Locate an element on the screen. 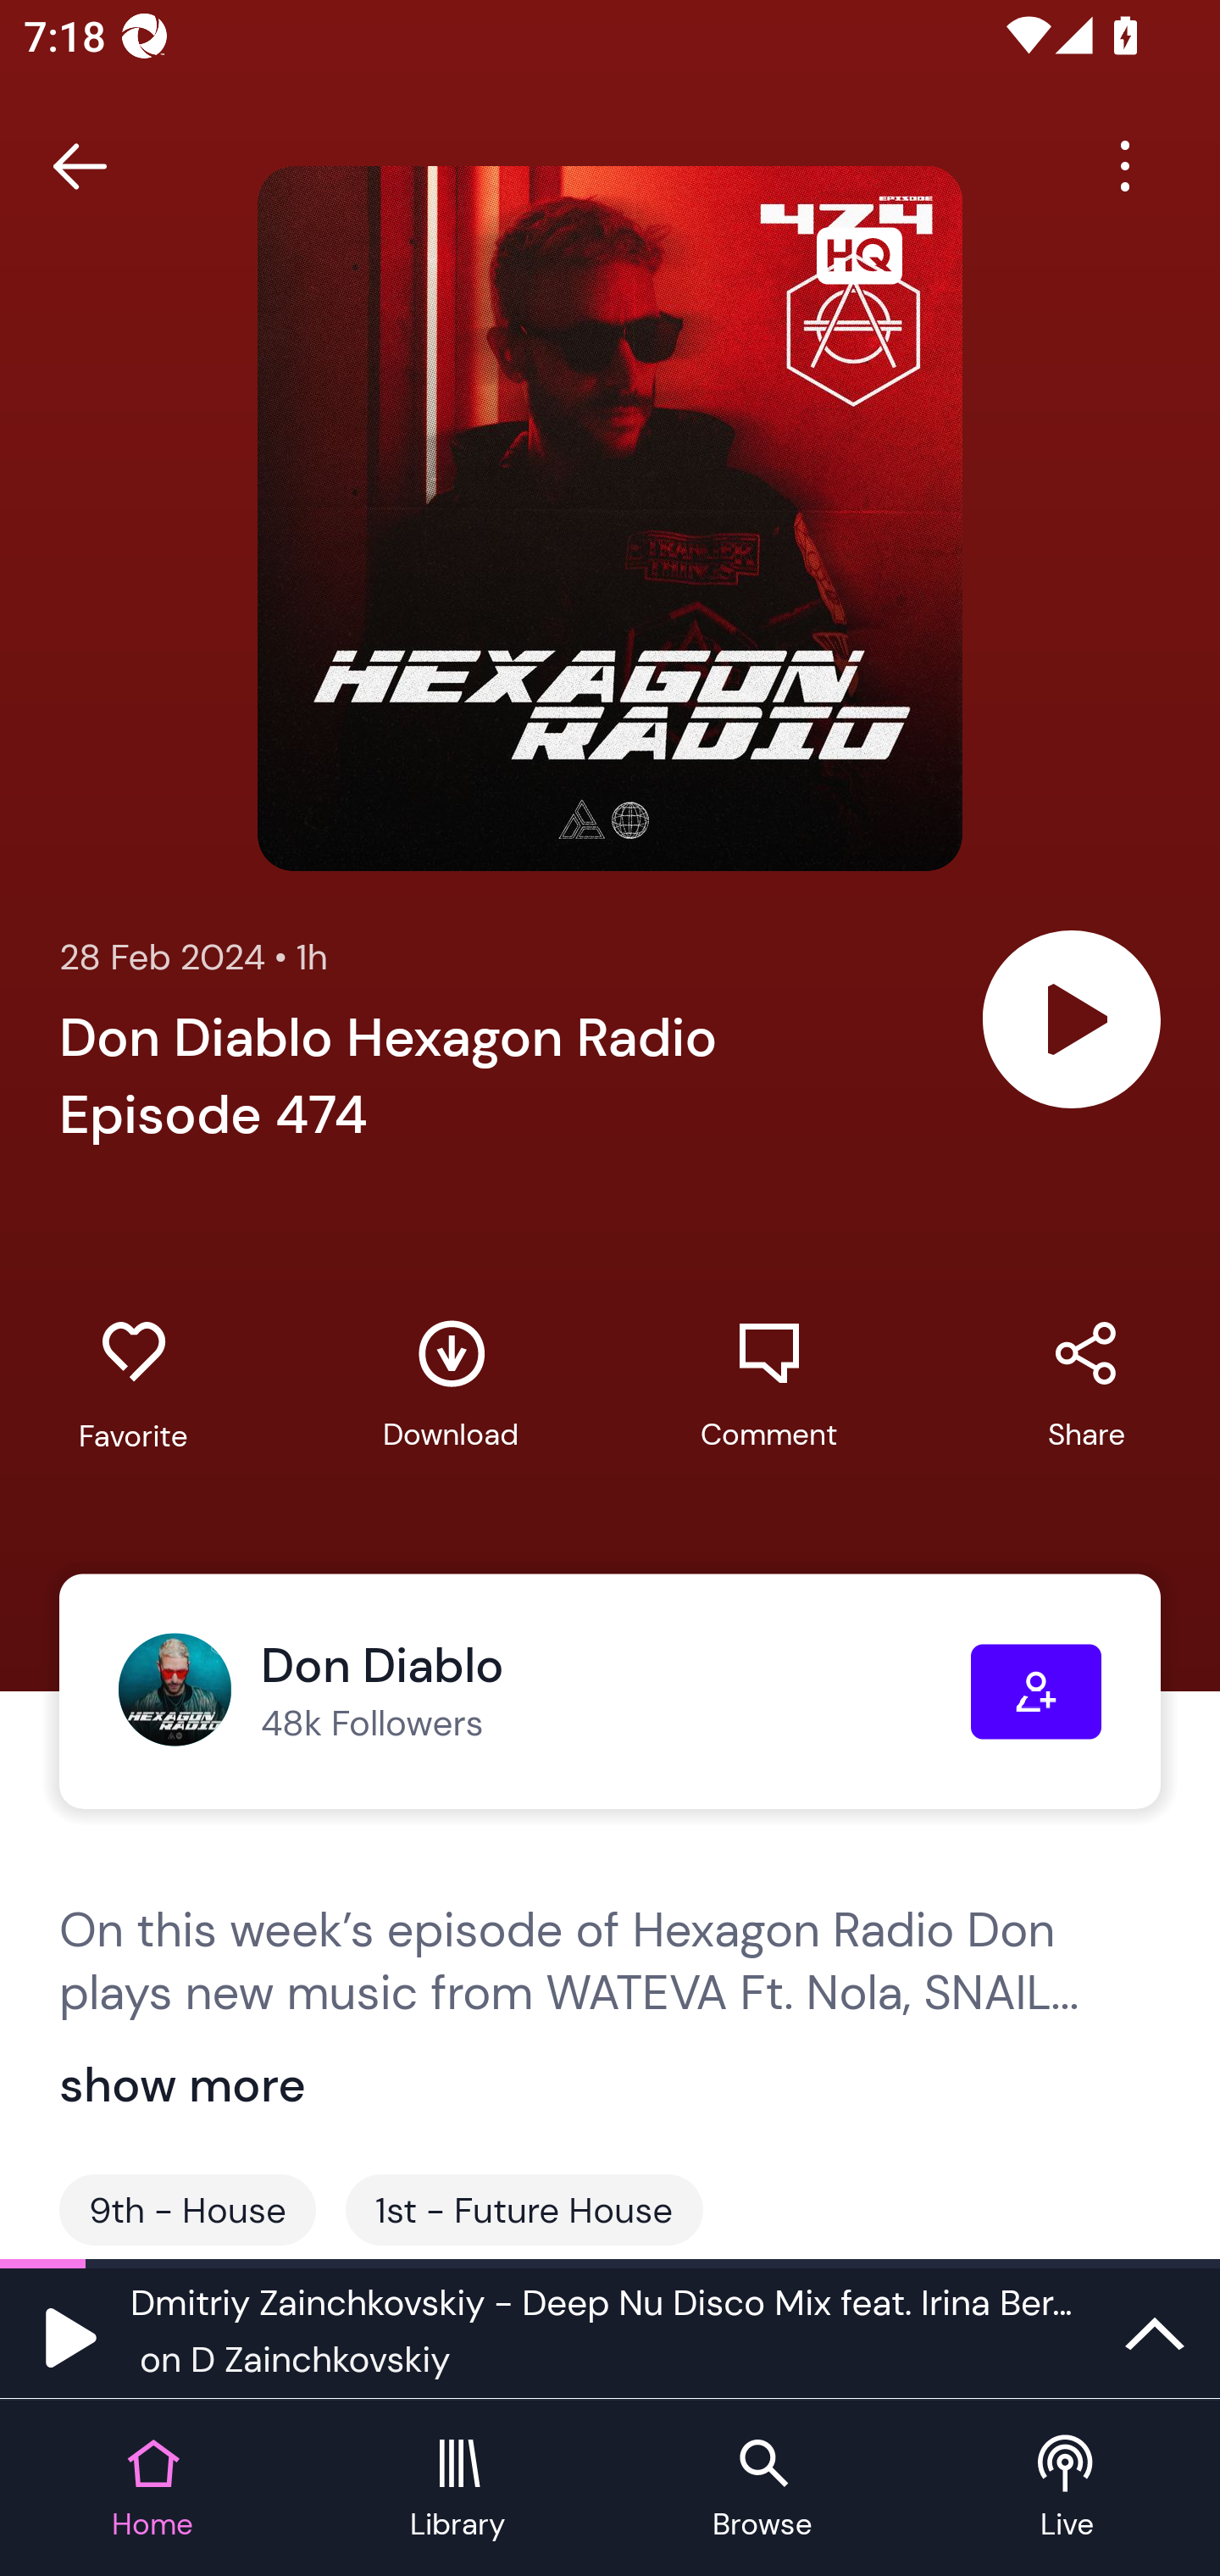 The height and width of the screenshot is (2576, 1220). Favorite is located at coordinates (133, 1385).